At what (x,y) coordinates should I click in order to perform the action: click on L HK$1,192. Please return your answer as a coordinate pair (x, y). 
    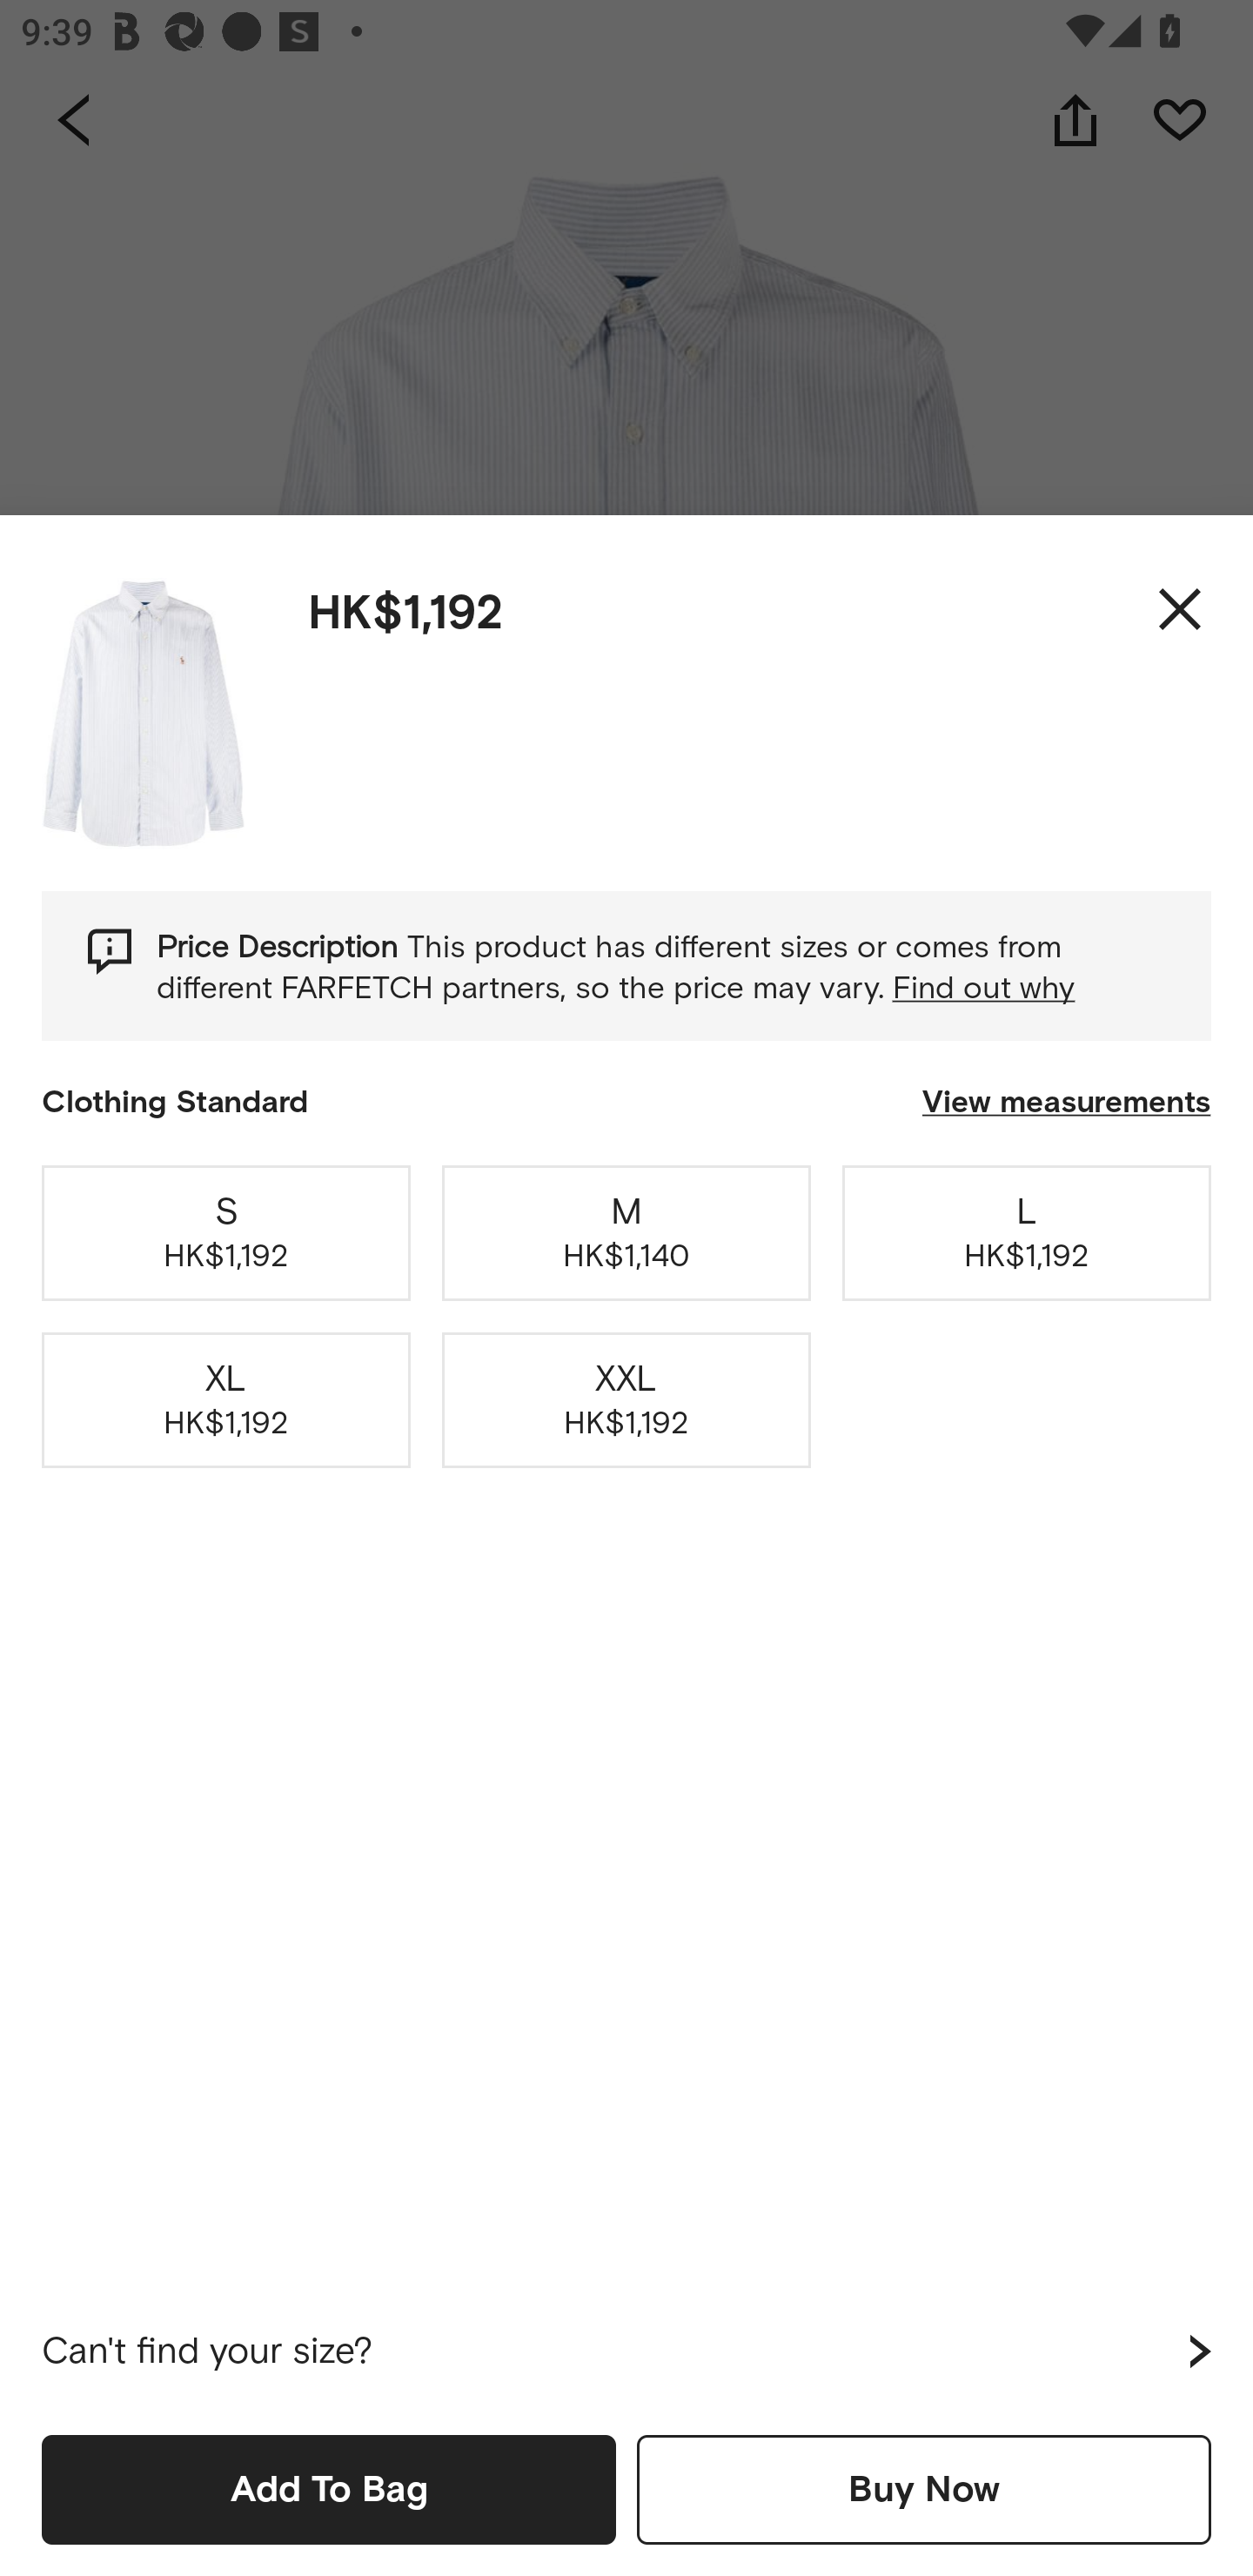
    Looking at the image, I should click on (1027, 1232).